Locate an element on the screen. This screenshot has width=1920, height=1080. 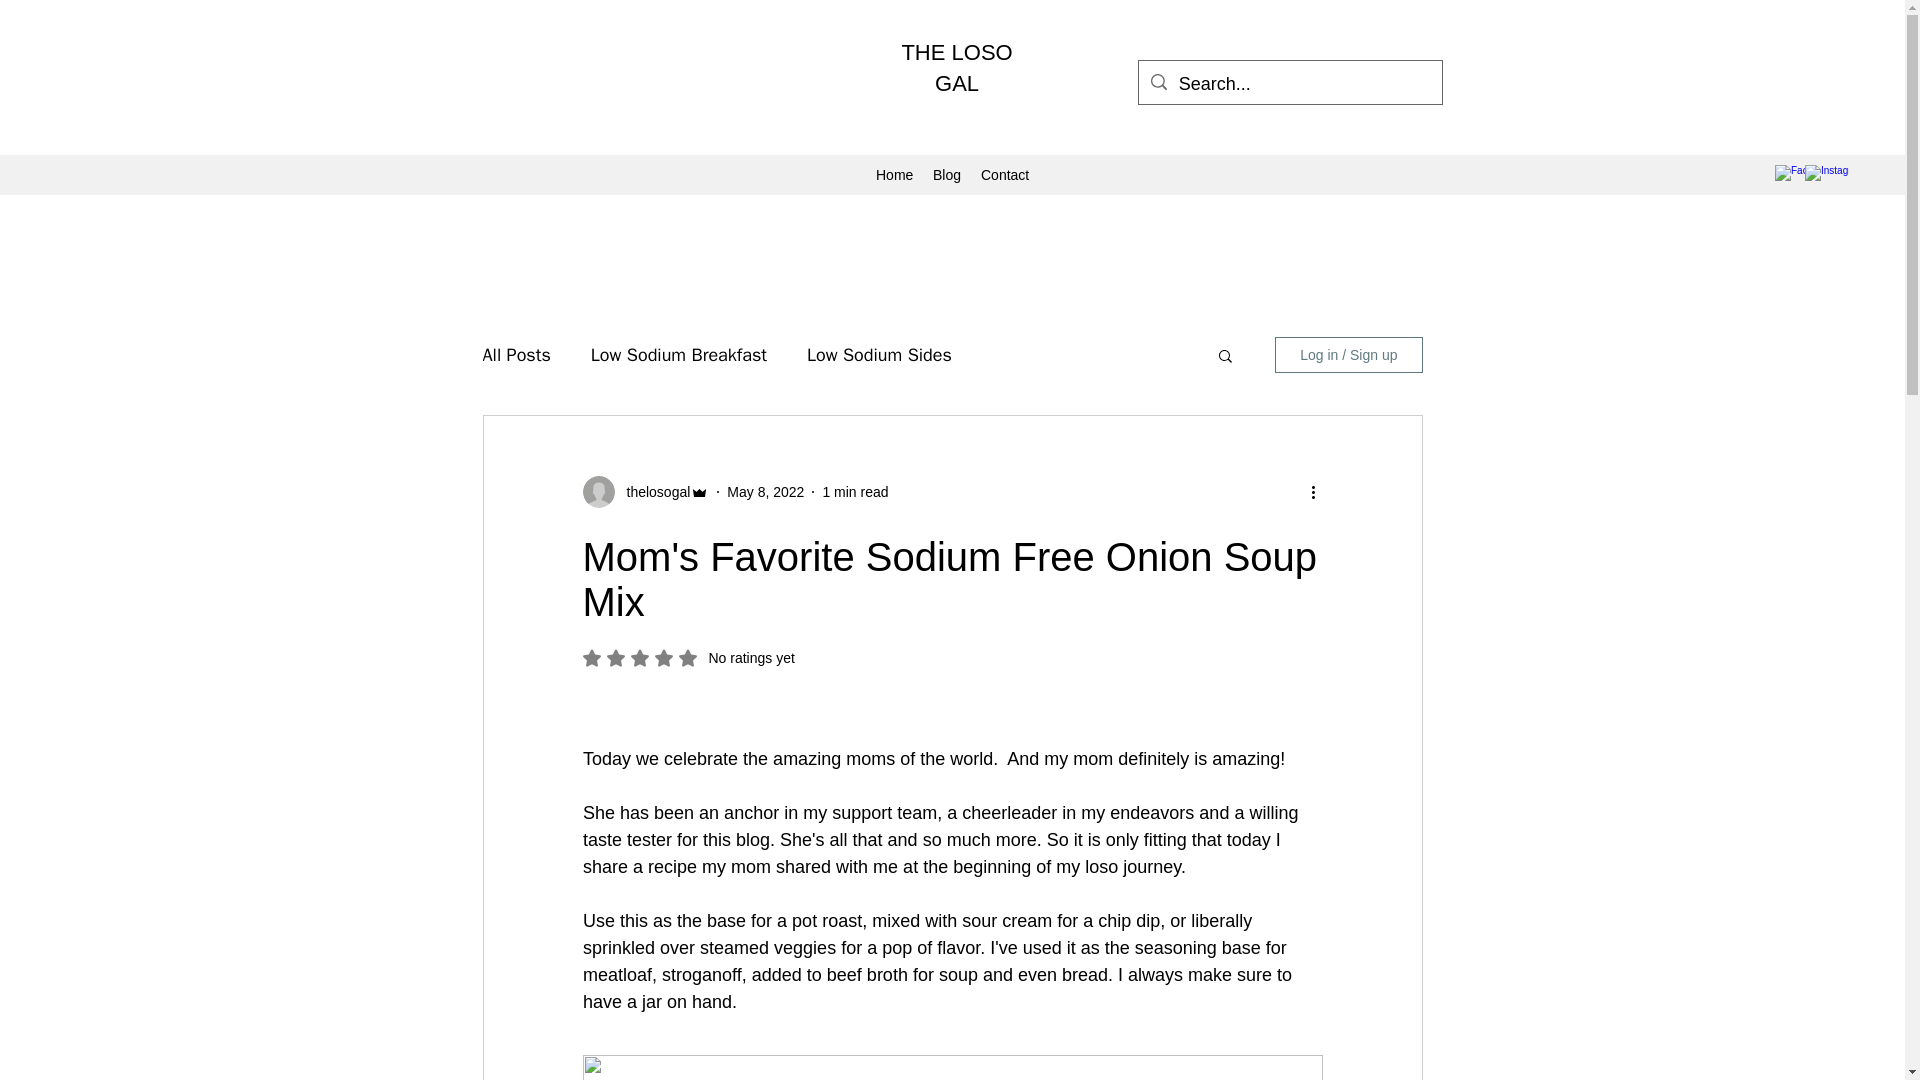
All Posts is located at coordinates (956, 68).